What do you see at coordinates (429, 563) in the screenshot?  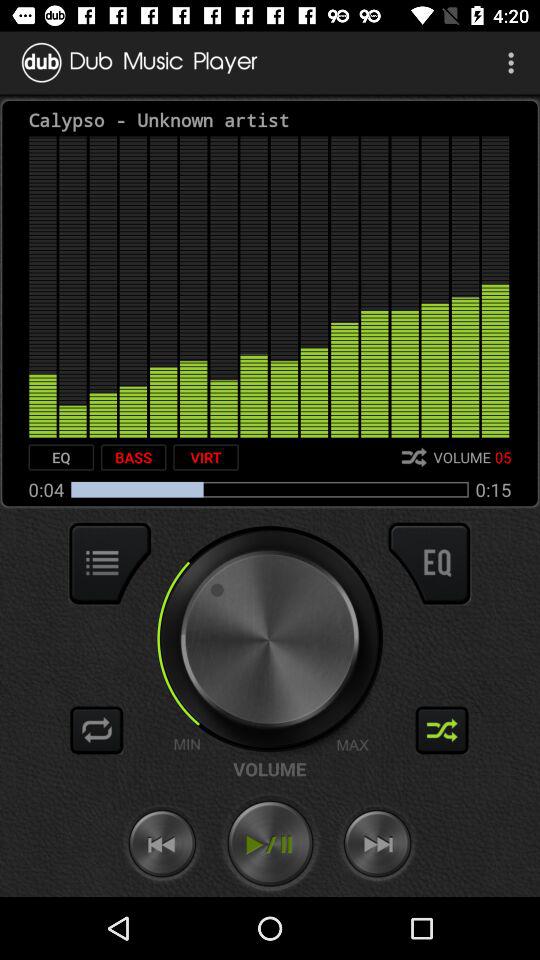 I see `open equalizer` at bounding box center [429, 563].